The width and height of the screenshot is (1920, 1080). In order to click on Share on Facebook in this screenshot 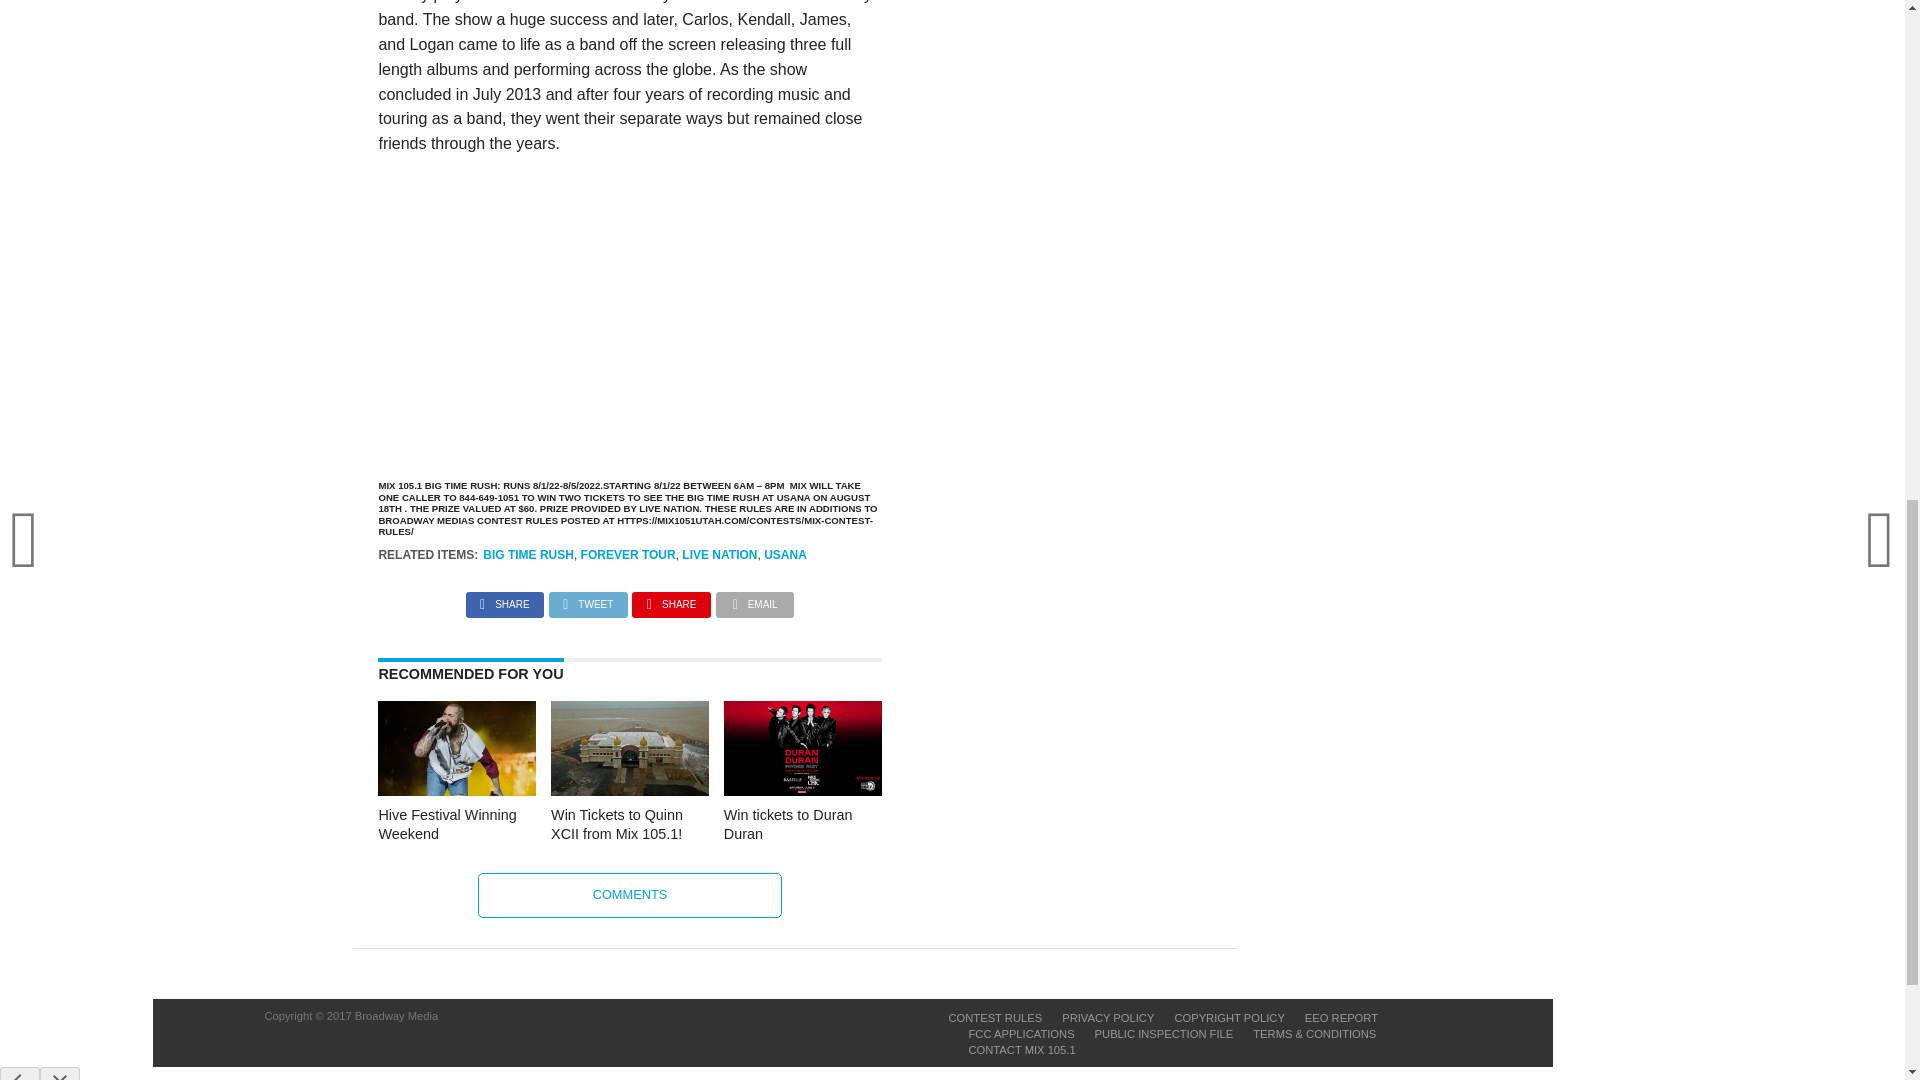, I will do `click(504, 599)`.